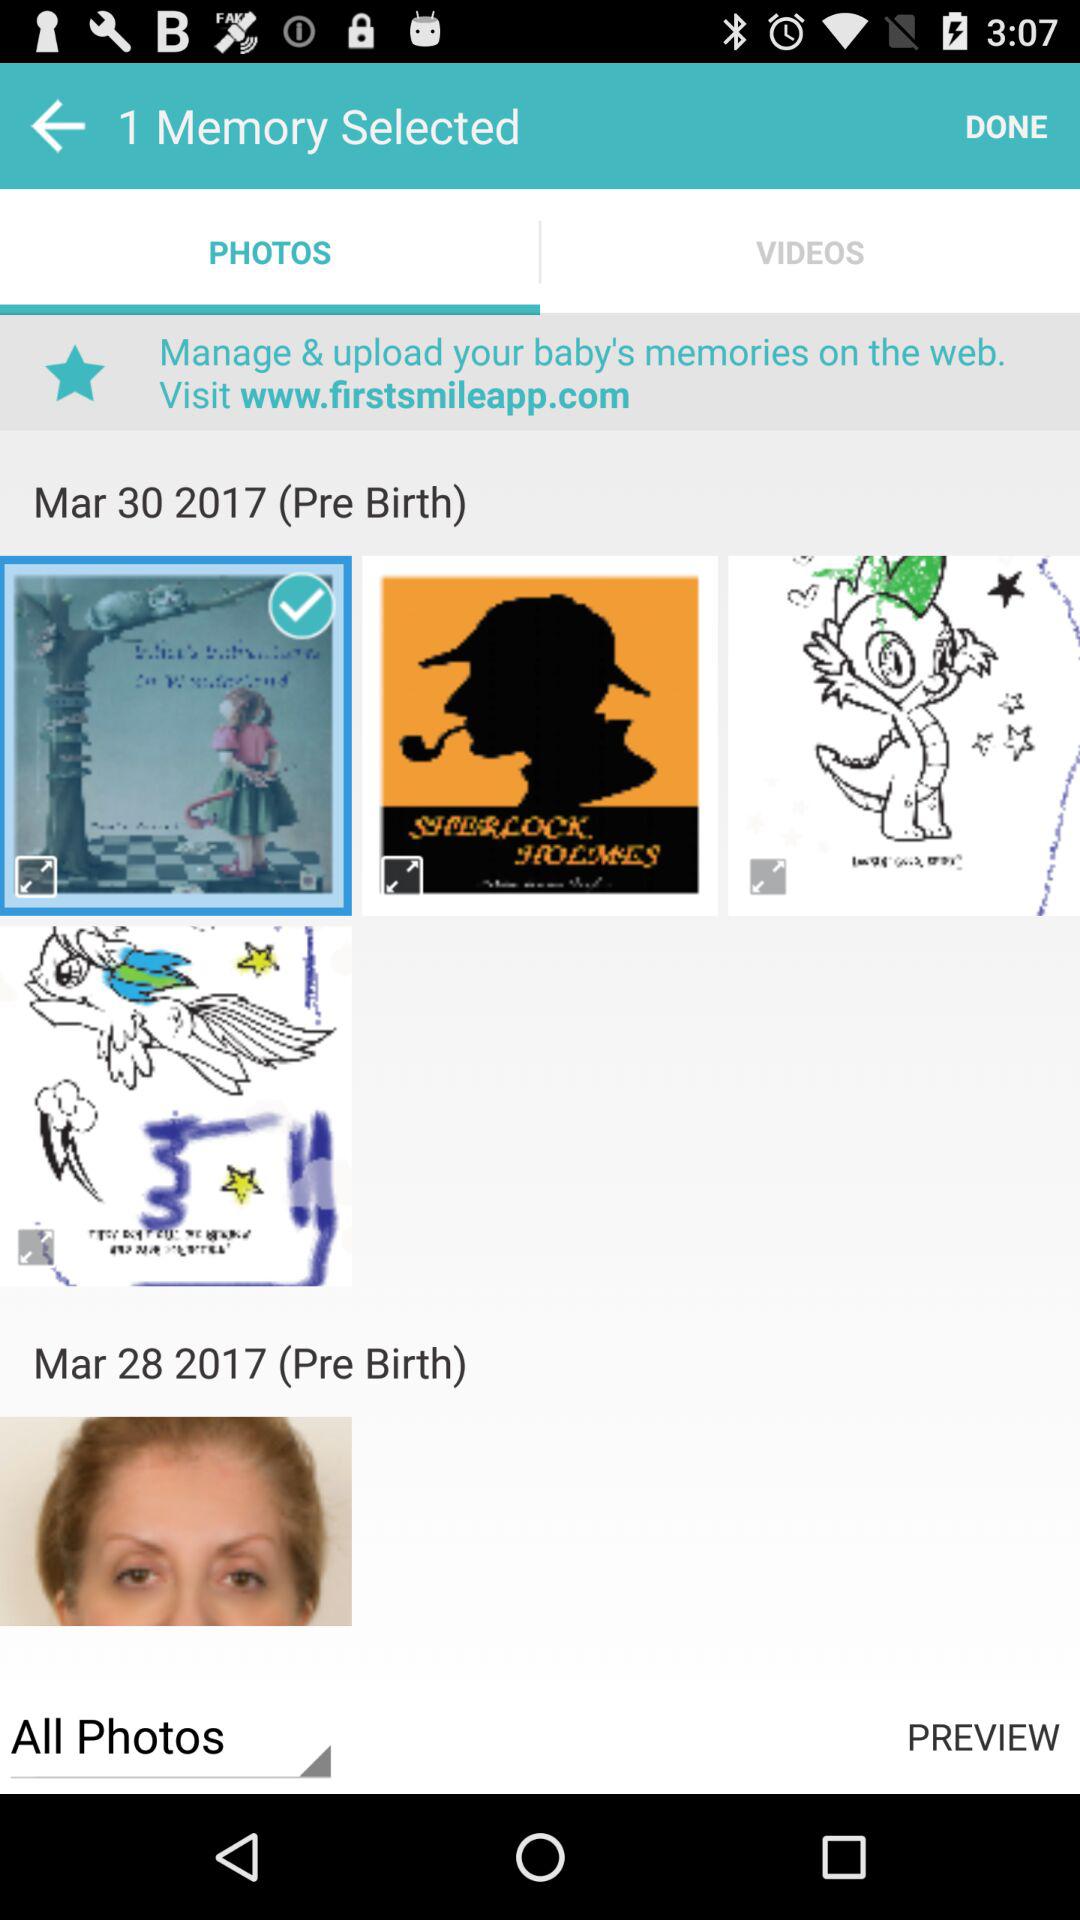 The height and width of the screenshot is (1920, 1080). What do you see at coordinates (540, 735) in the screenshot?
I see `photes` at bounding box center [540, 735].